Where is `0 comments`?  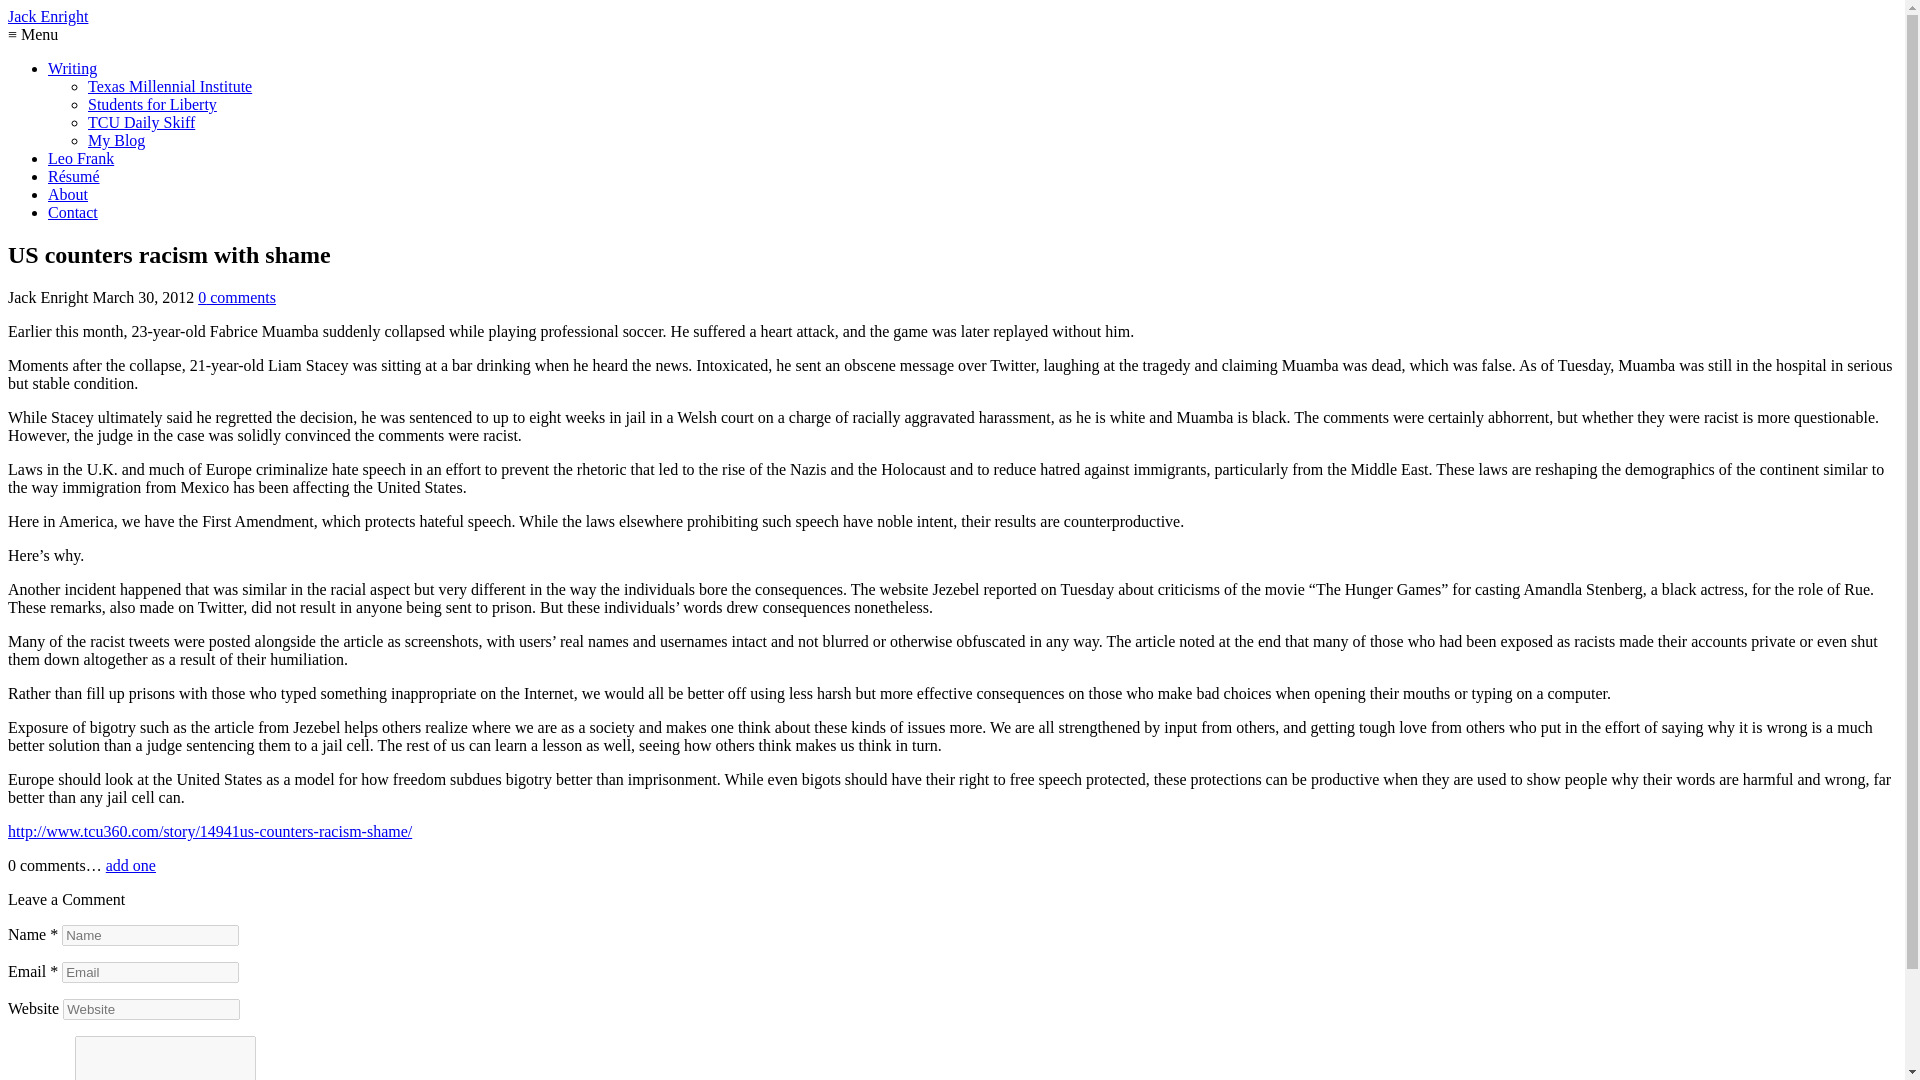 0 comments is located at coordinates (236, 297).